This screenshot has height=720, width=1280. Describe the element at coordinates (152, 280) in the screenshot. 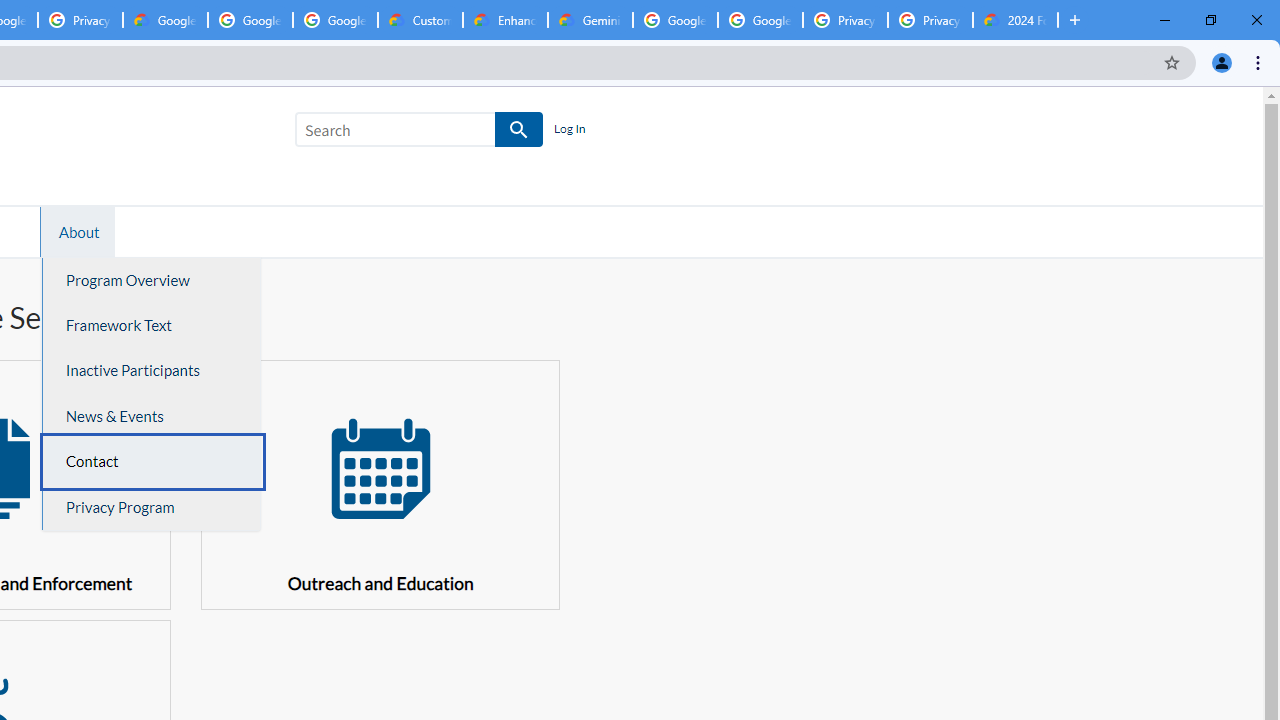

I see `Program Overview` at that location.